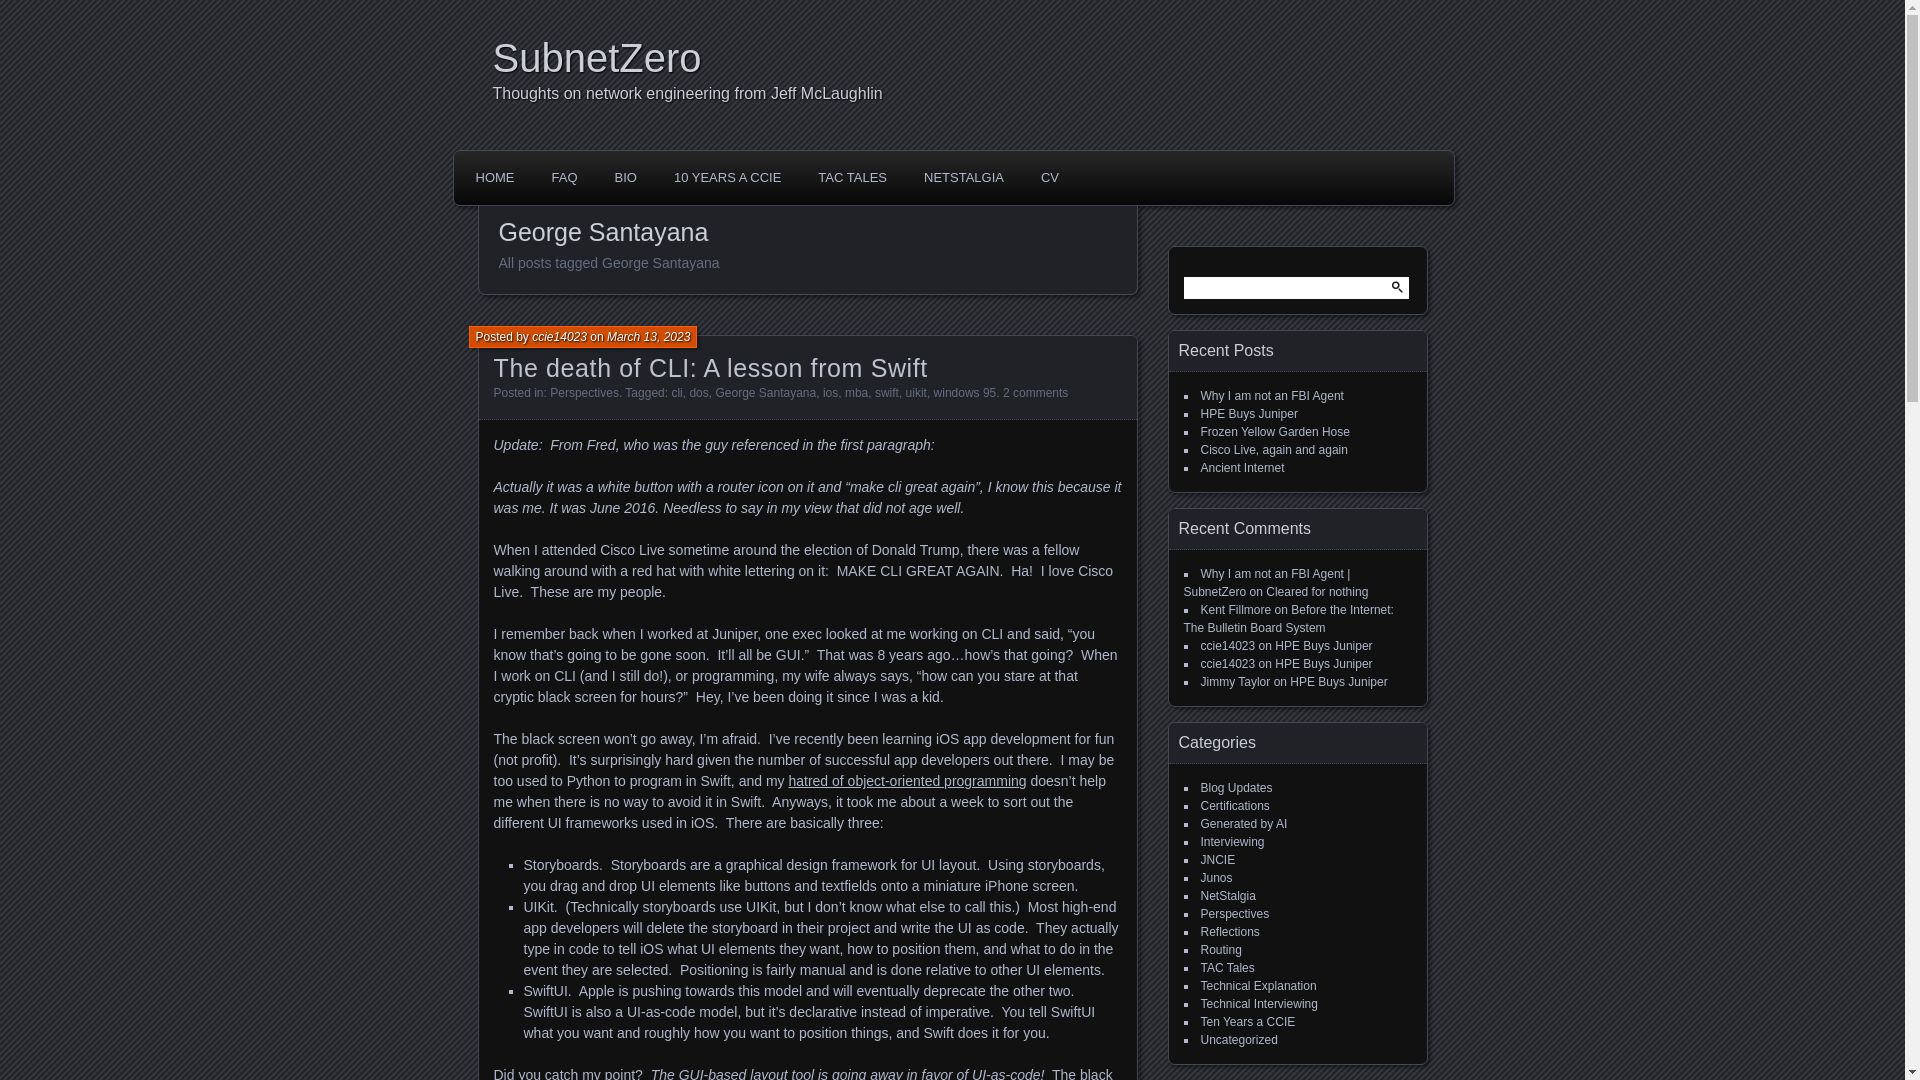  What do you see at coordinates (964, 392) in the screenshot?
I see `windows 95` at bounding box center [964, 392].